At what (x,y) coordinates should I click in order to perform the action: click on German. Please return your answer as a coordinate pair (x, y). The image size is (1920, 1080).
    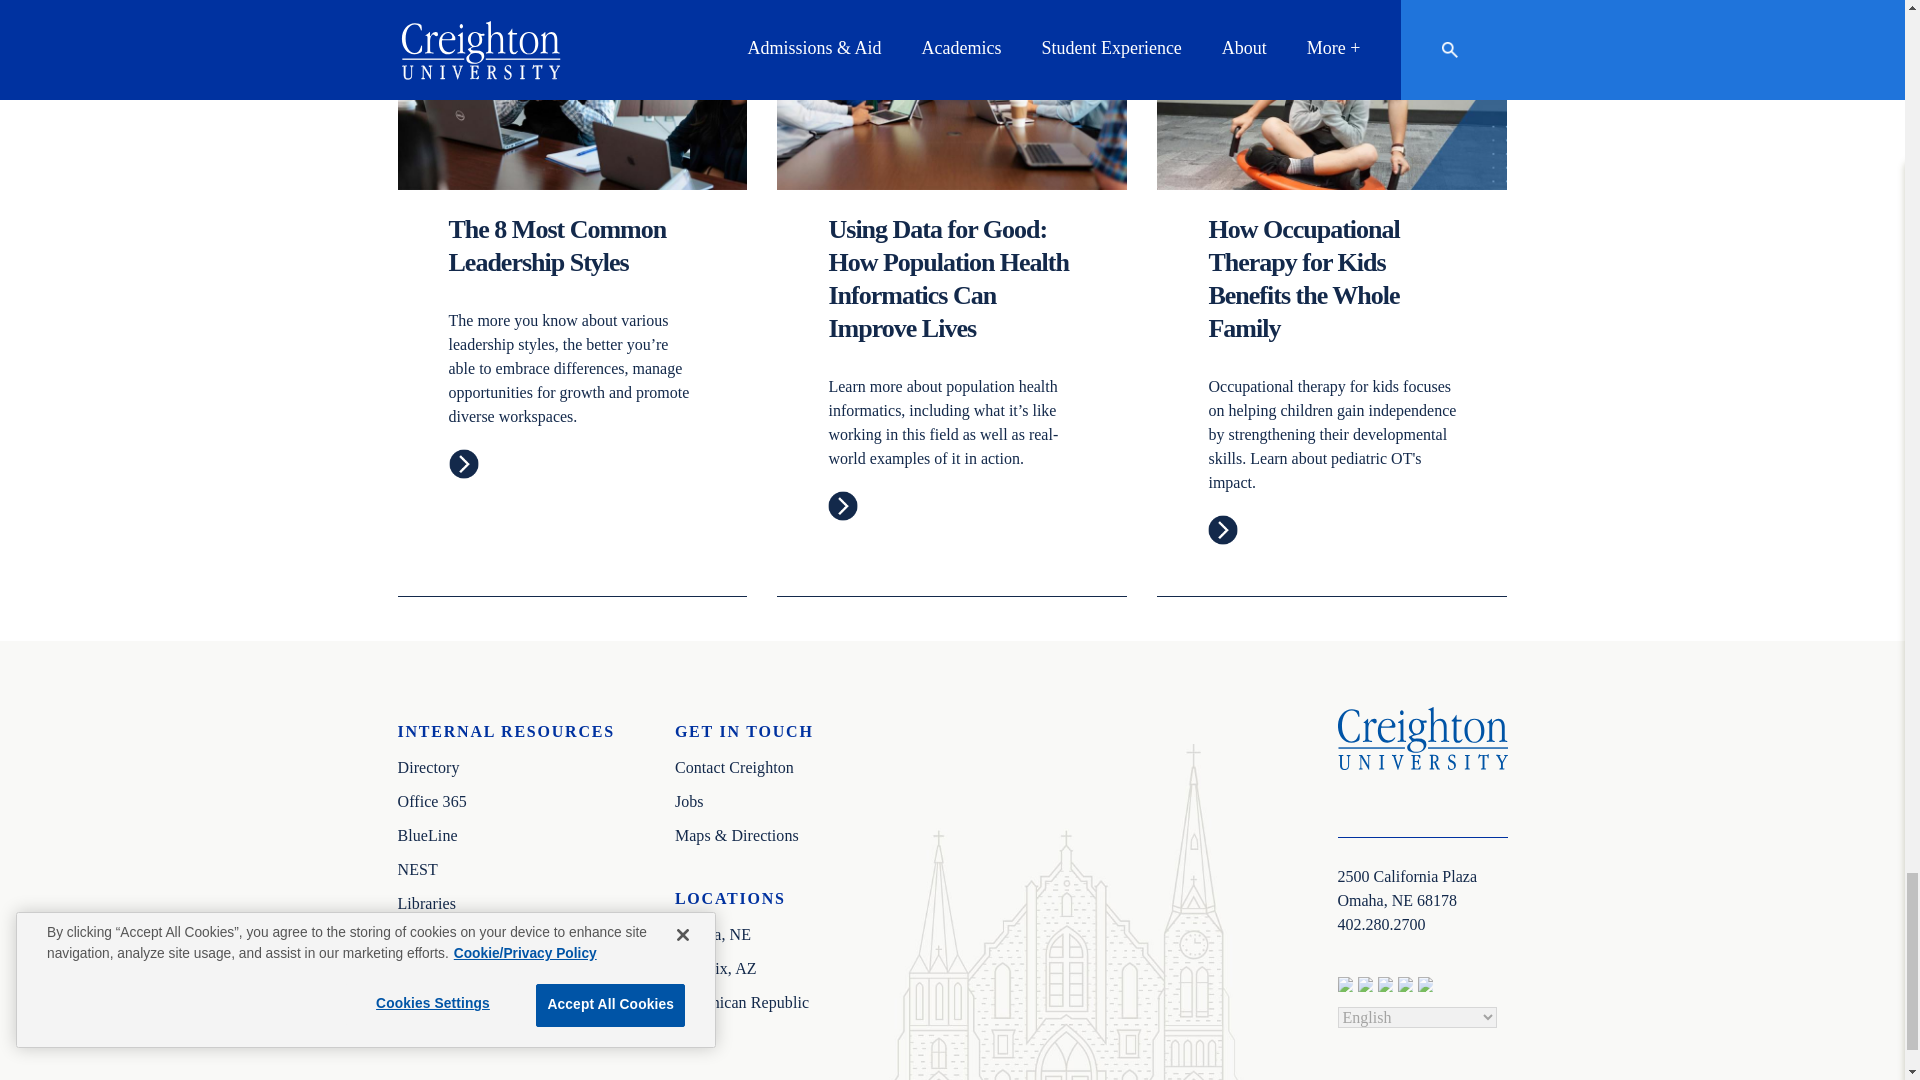
    Looking at the image, I should click on (1388, 988).